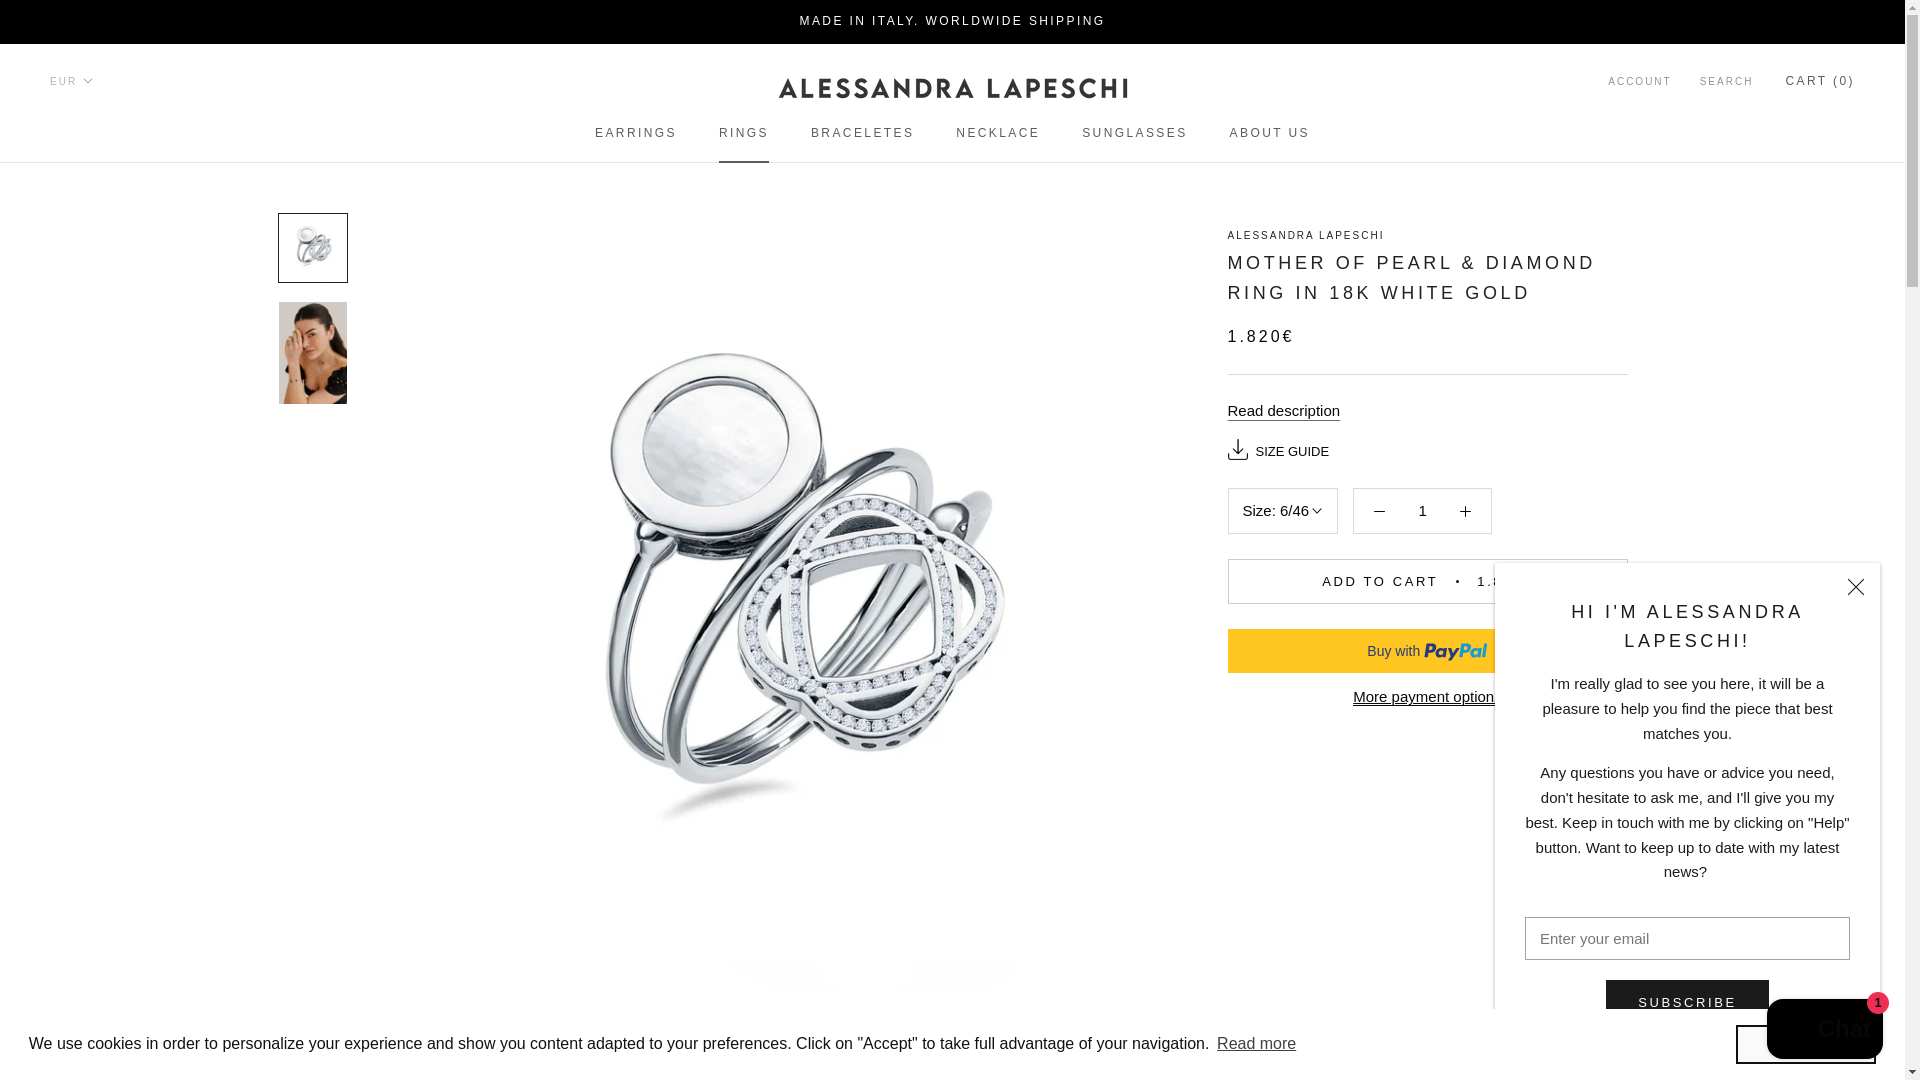 This screenshot has height=1080, width=1920. What do you see at coordinates (1726, 82) in the screenshot?
I see `SIZE GUIDE` at bounding box center [1726, 82].